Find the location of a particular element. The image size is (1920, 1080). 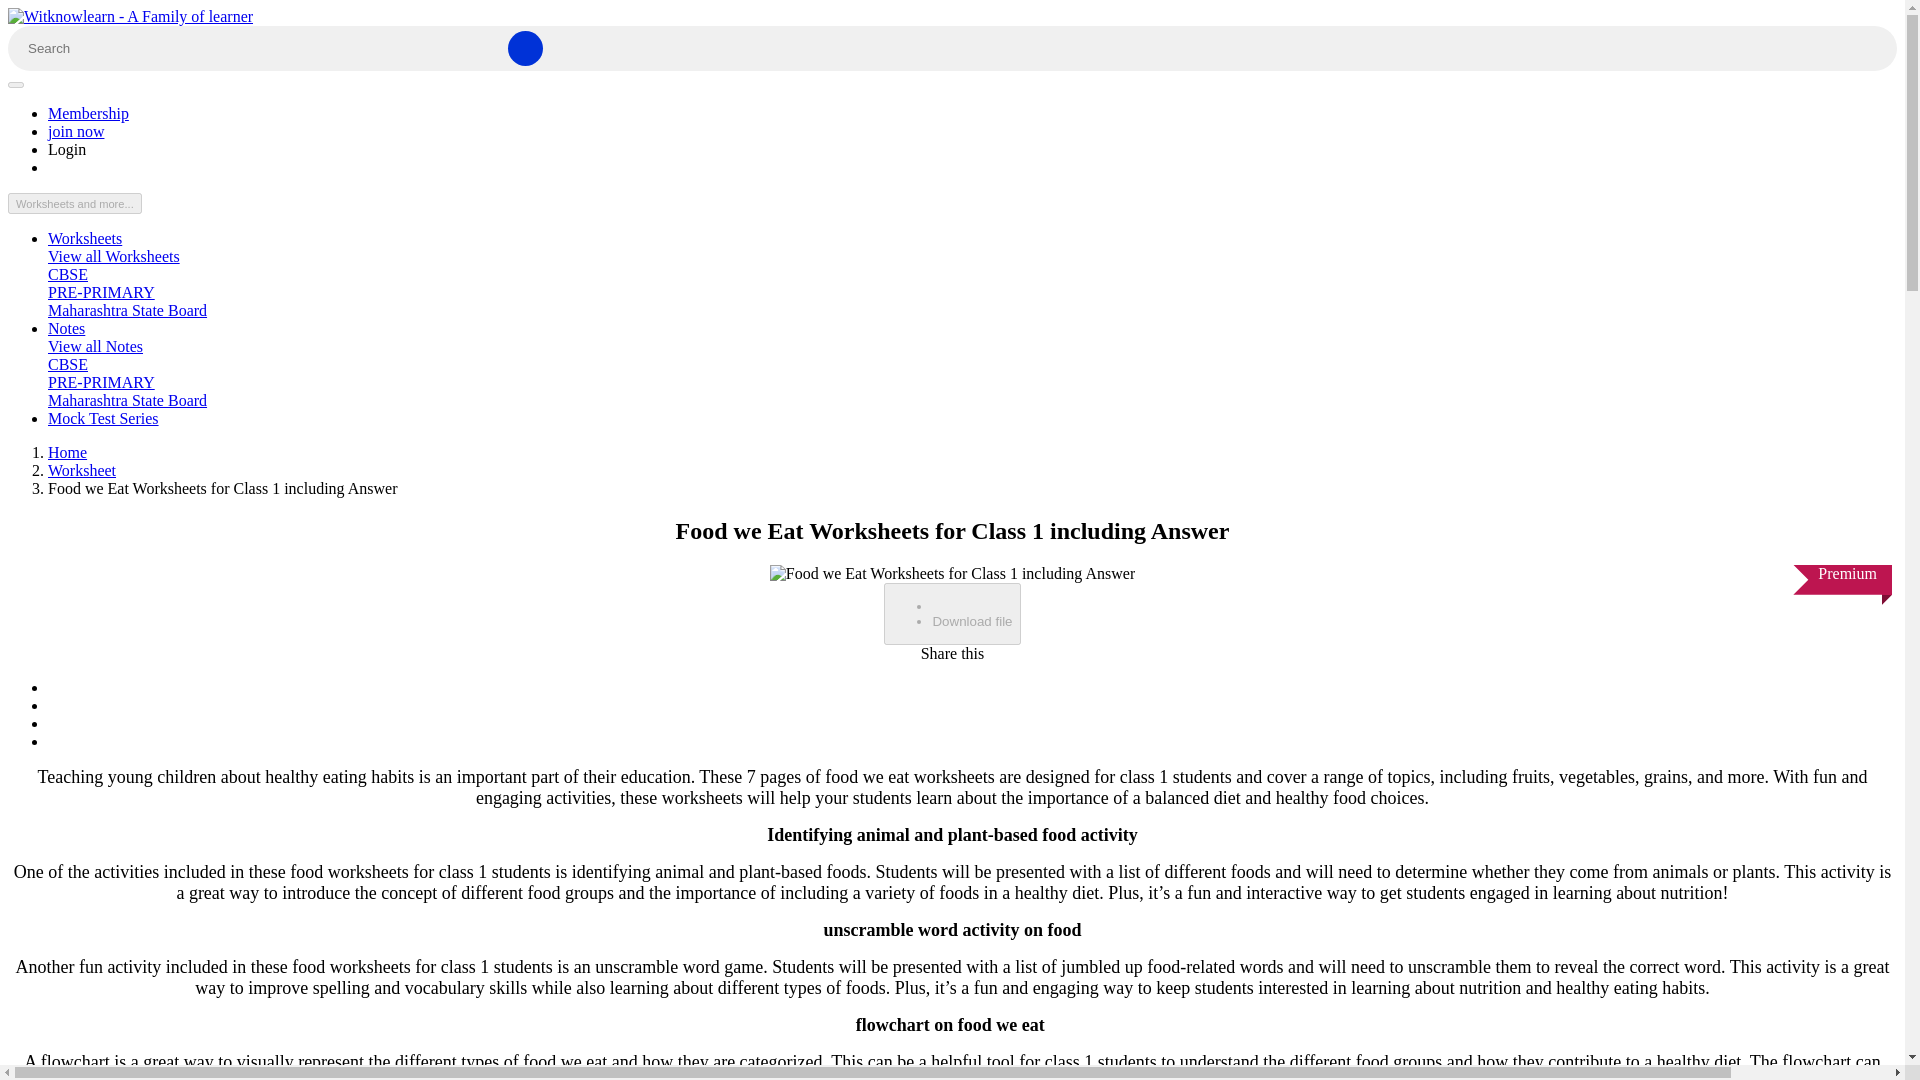

Worksheets is located at coordinates (85, 238).